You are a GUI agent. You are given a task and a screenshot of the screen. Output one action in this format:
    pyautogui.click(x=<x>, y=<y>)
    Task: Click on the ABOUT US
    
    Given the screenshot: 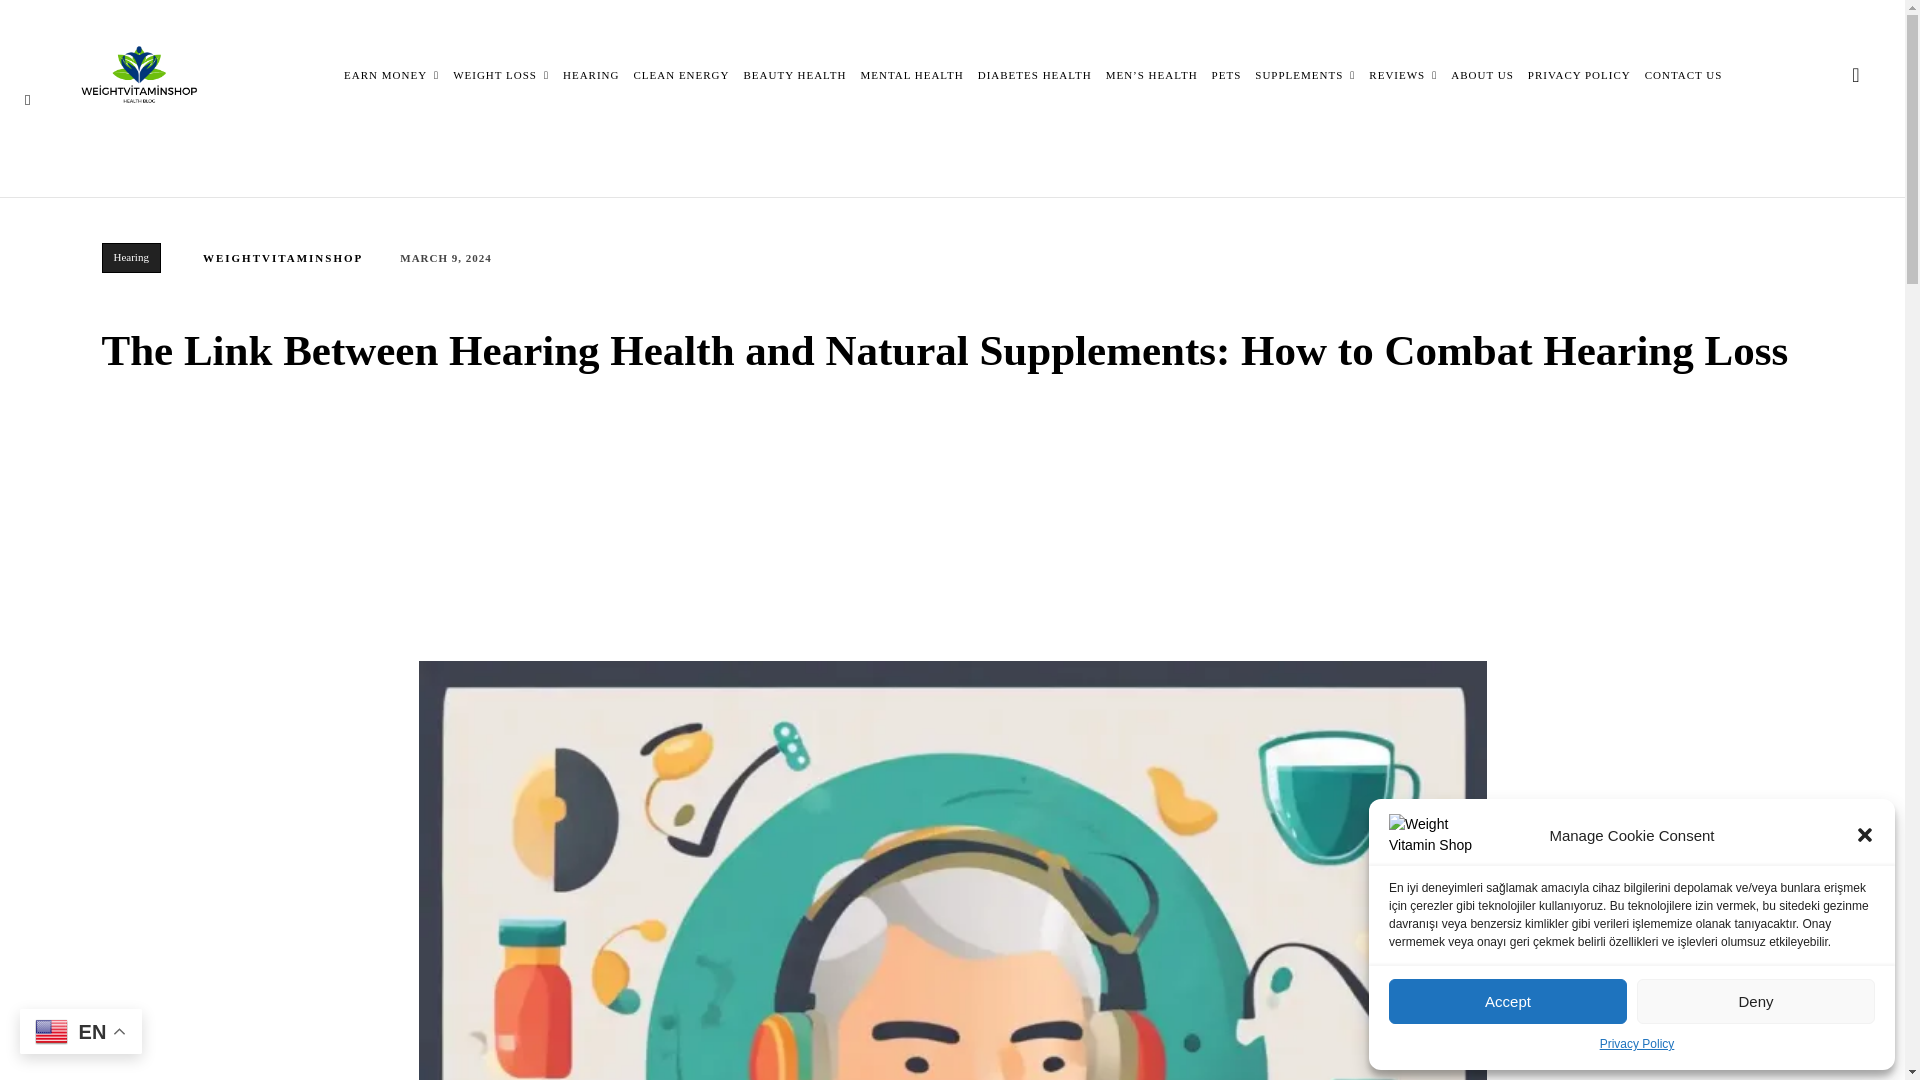 What is the action you would take?
    pyautogui.click(x=1482, y=74)
    